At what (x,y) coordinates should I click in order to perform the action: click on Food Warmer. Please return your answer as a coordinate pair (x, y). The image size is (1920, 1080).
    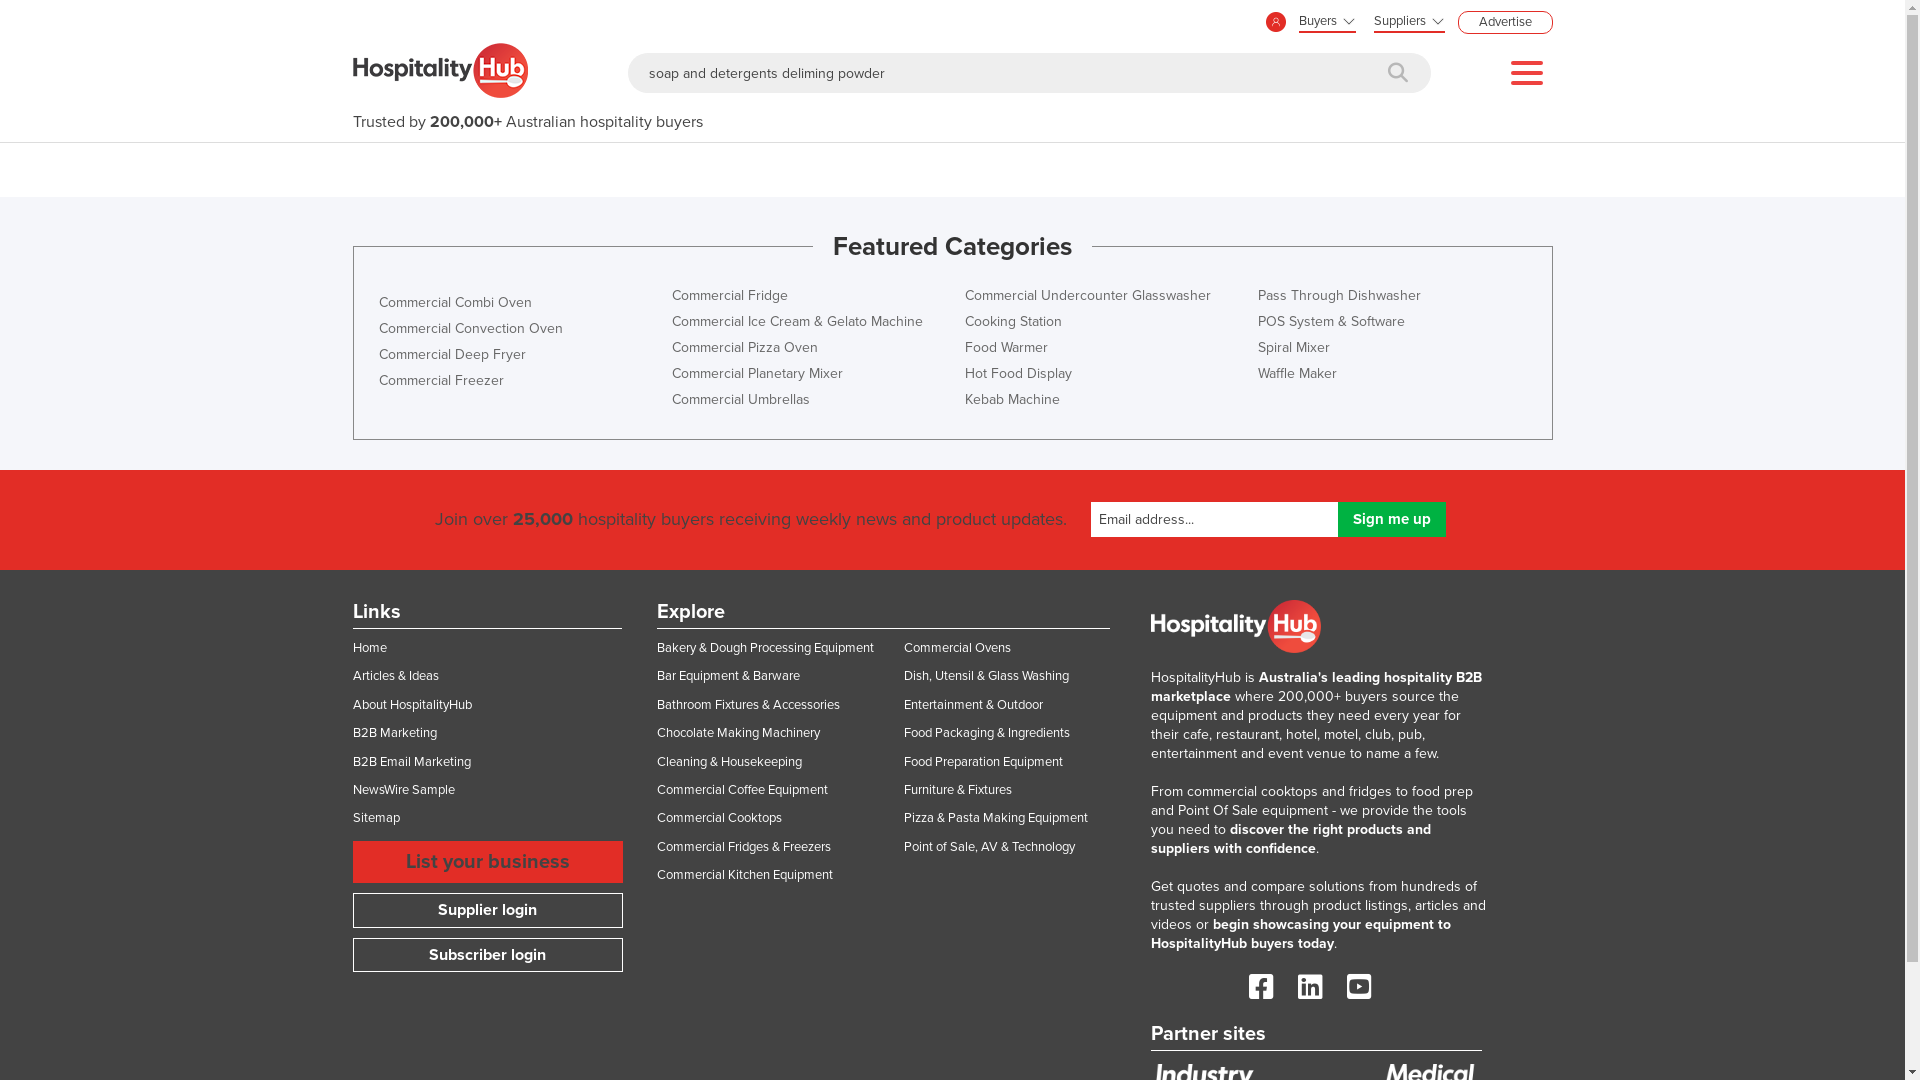
    Looking at the image, I should click on (1006, 348).